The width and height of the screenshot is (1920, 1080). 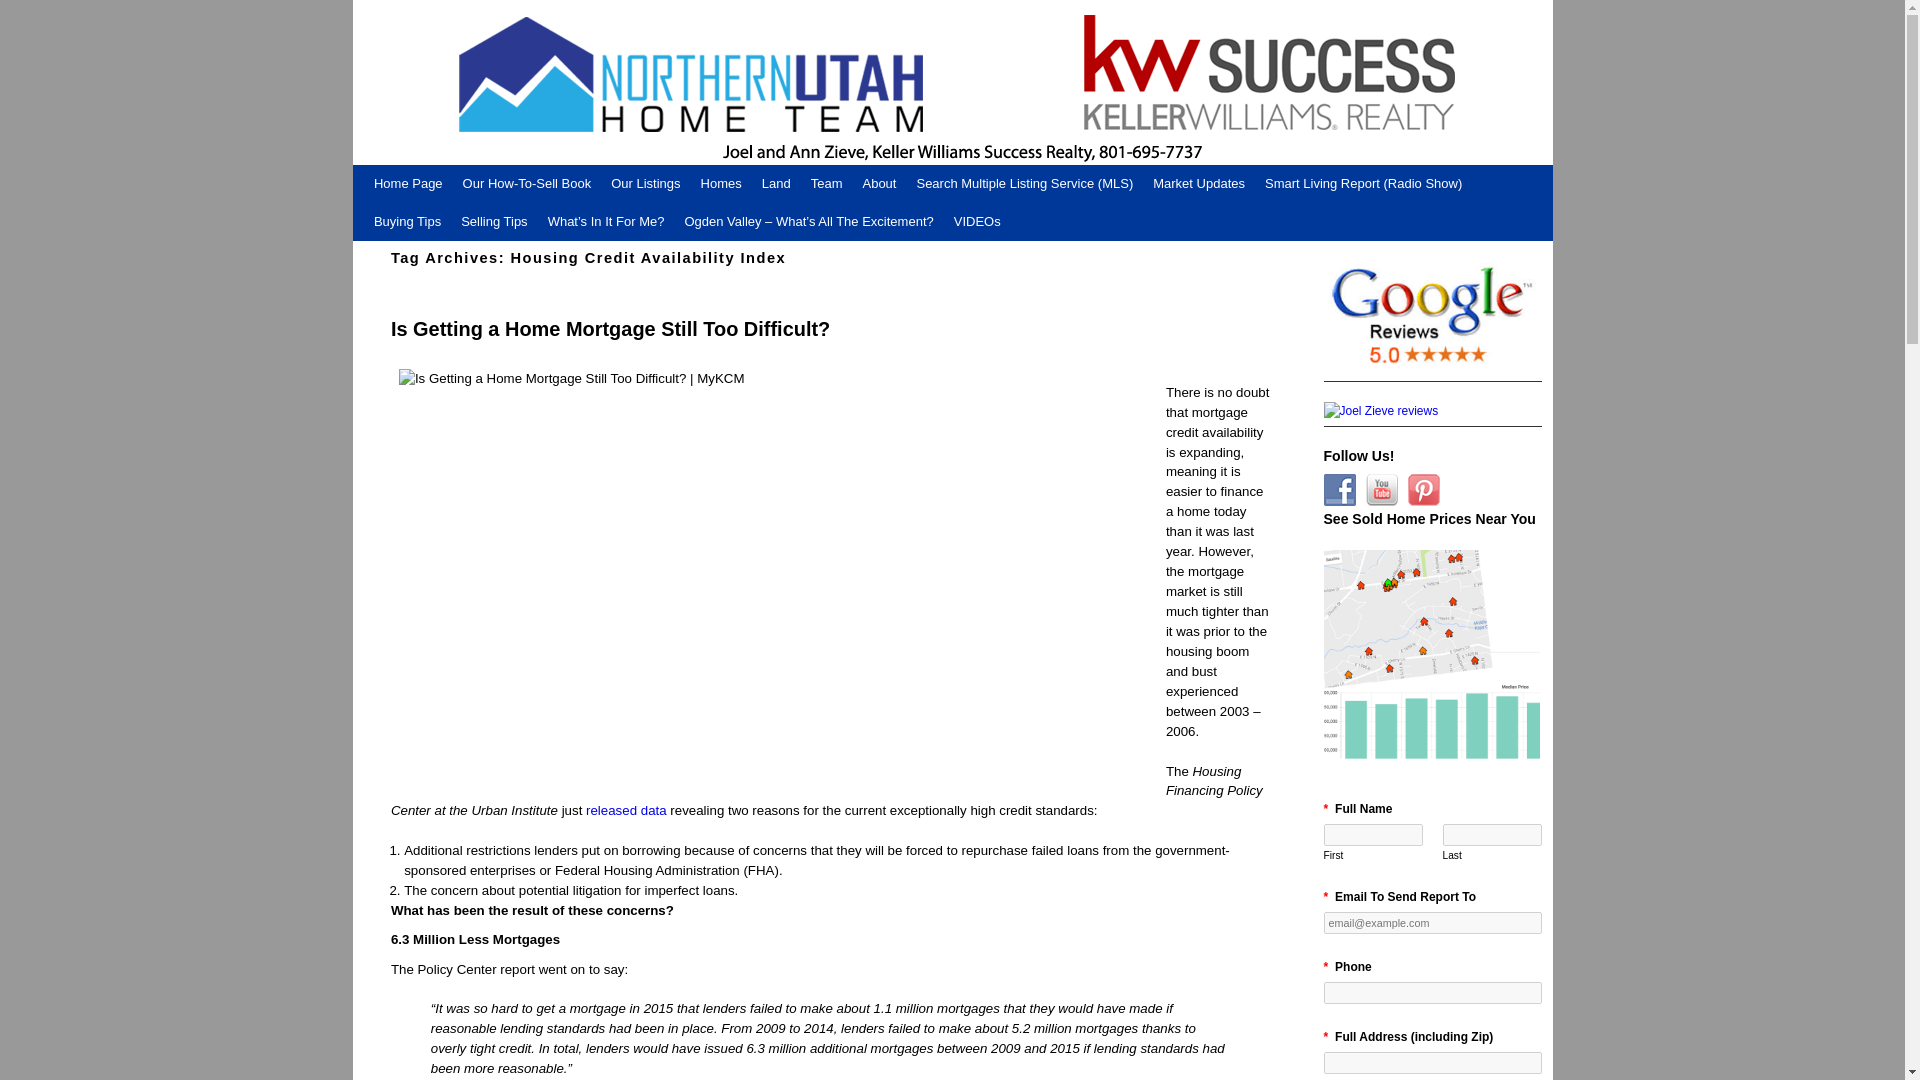 I want to click on Follow Us on YouTube, so click(x=1381, y=490).